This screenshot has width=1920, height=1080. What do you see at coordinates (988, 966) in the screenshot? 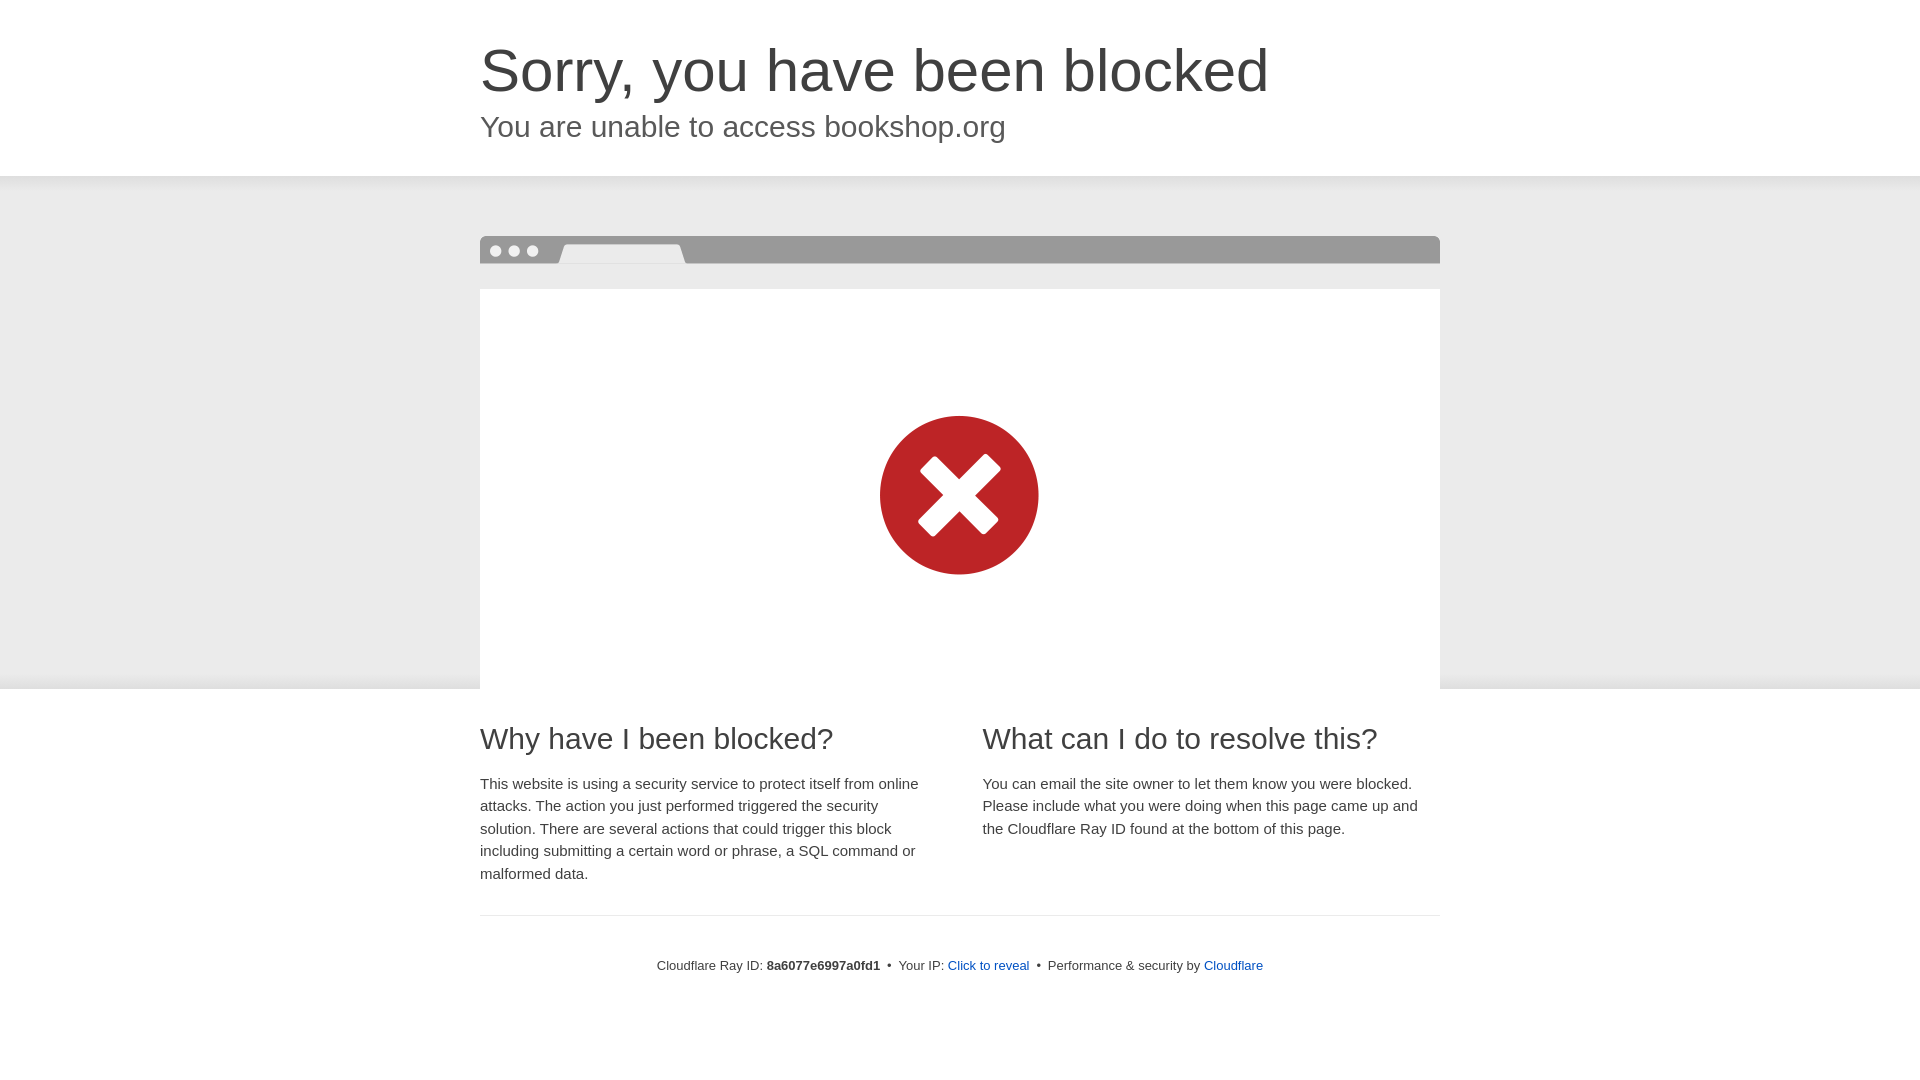
I see `Click to reveal` at bounding box center [988, 966].